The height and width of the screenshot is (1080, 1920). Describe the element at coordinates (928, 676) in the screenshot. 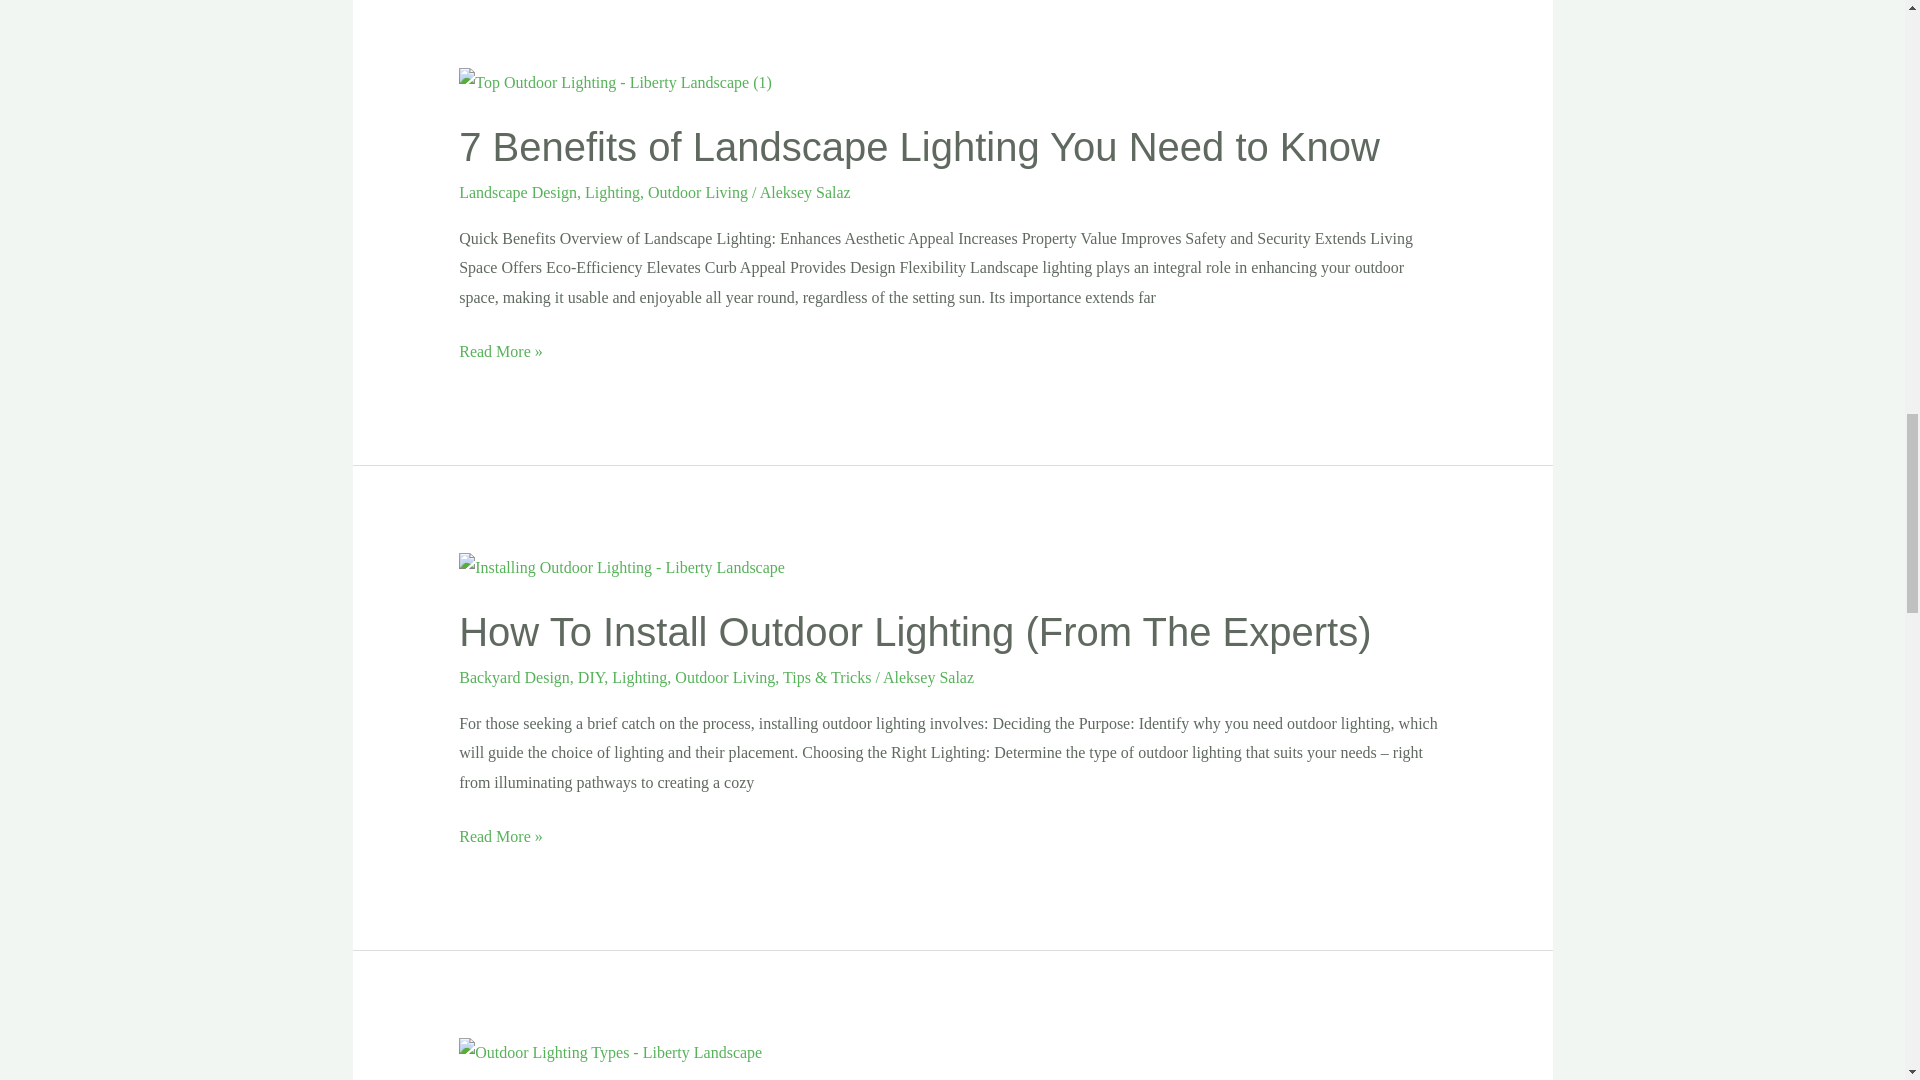

I see `View all posts by Aleksey Salaz` at that location.